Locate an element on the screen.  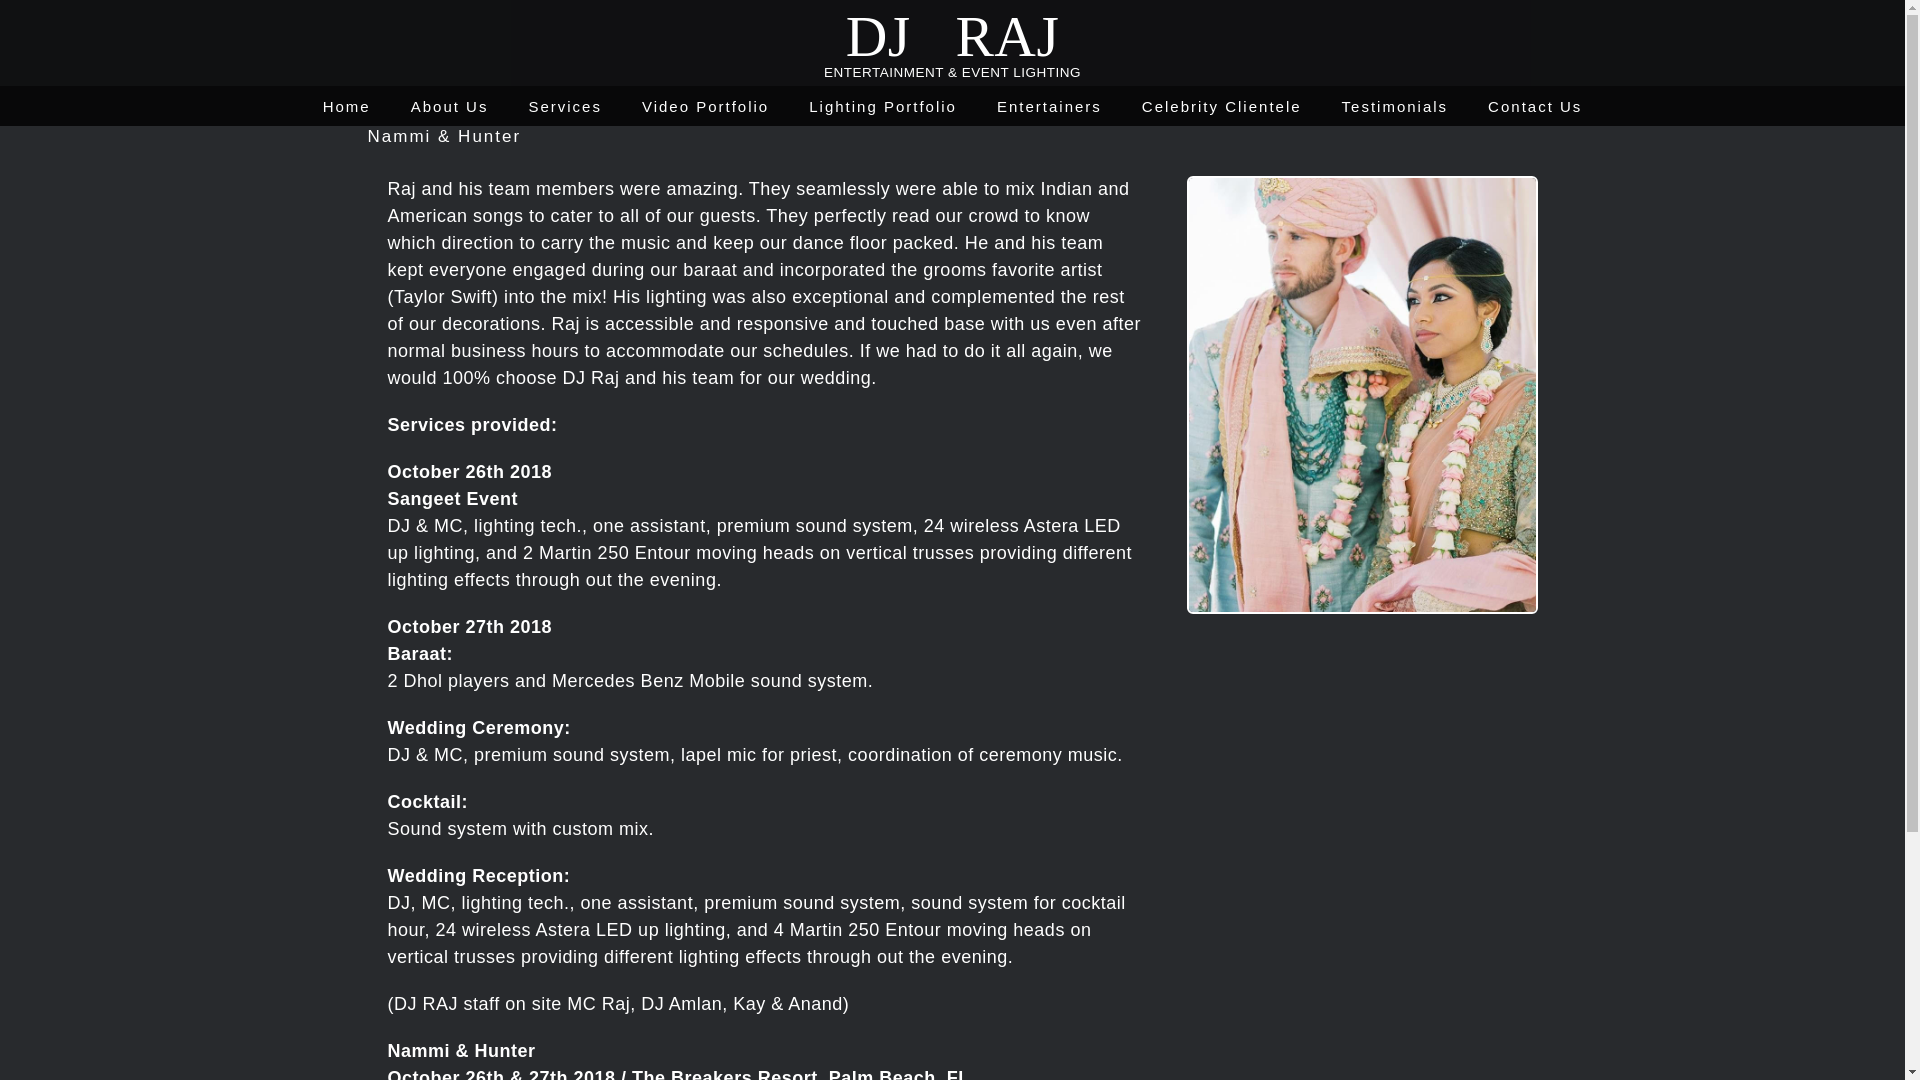
Services is located at coordinates (565, 106).